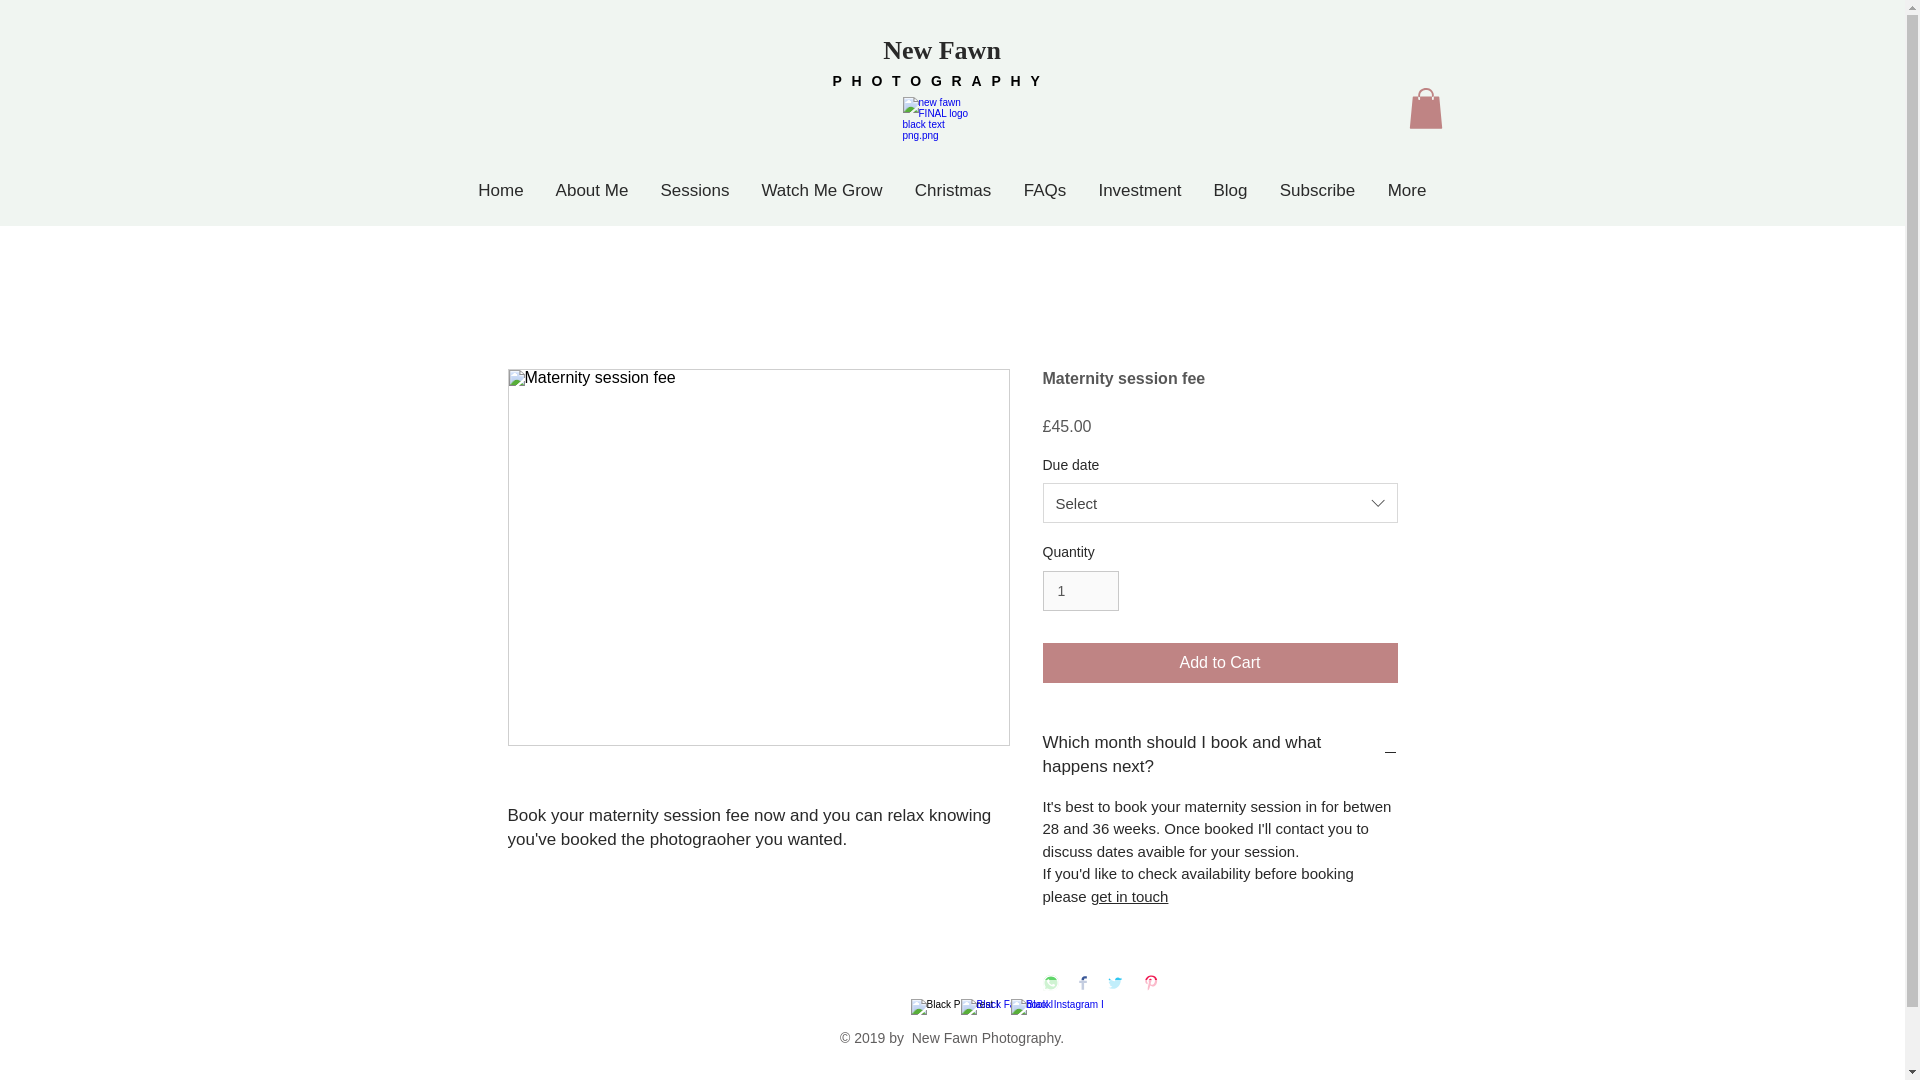 The height and width of the screenshot is (1080, 1920). What do you see at coordinates (1130, 896) in the screenshot?
I see `get in touch` at bounding box center [1130, 896].